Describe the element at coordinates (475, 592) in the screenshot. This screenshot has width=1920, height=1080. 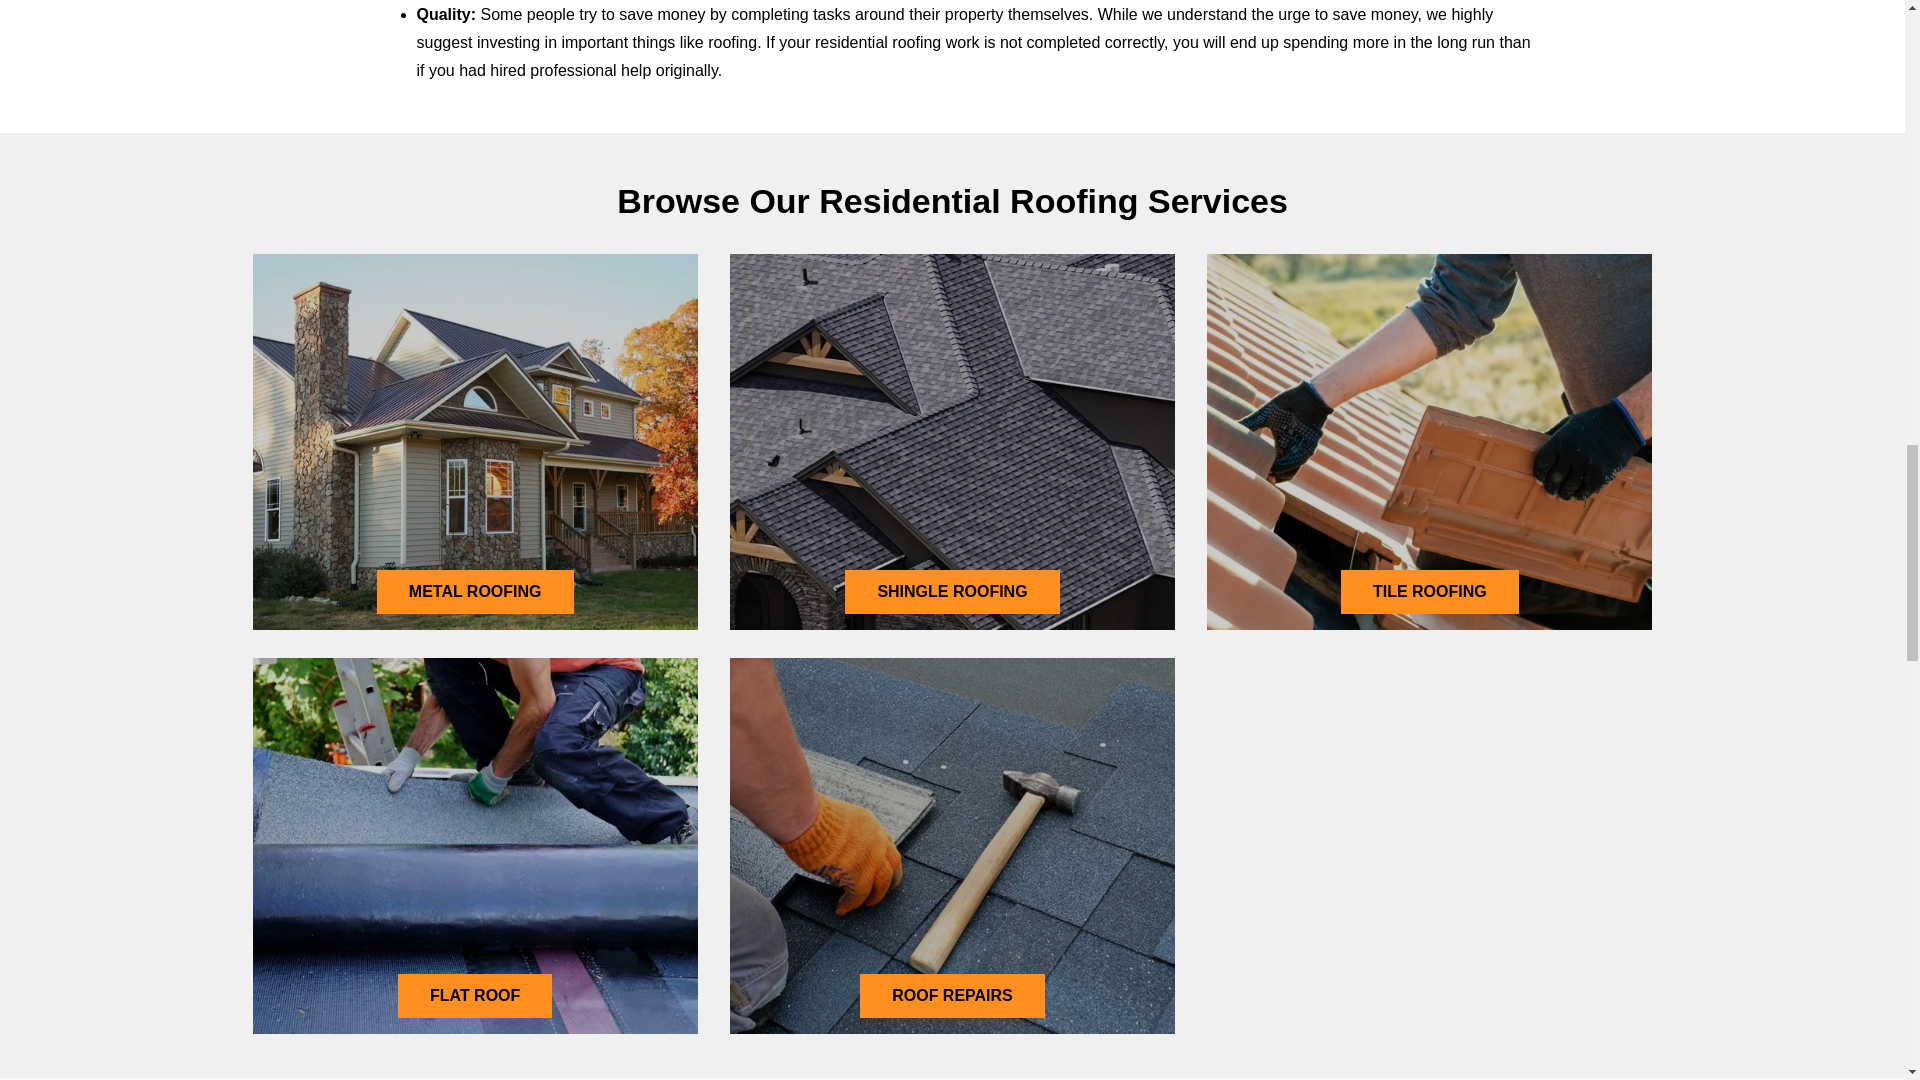
I see `METAL ROOFING` at that location.